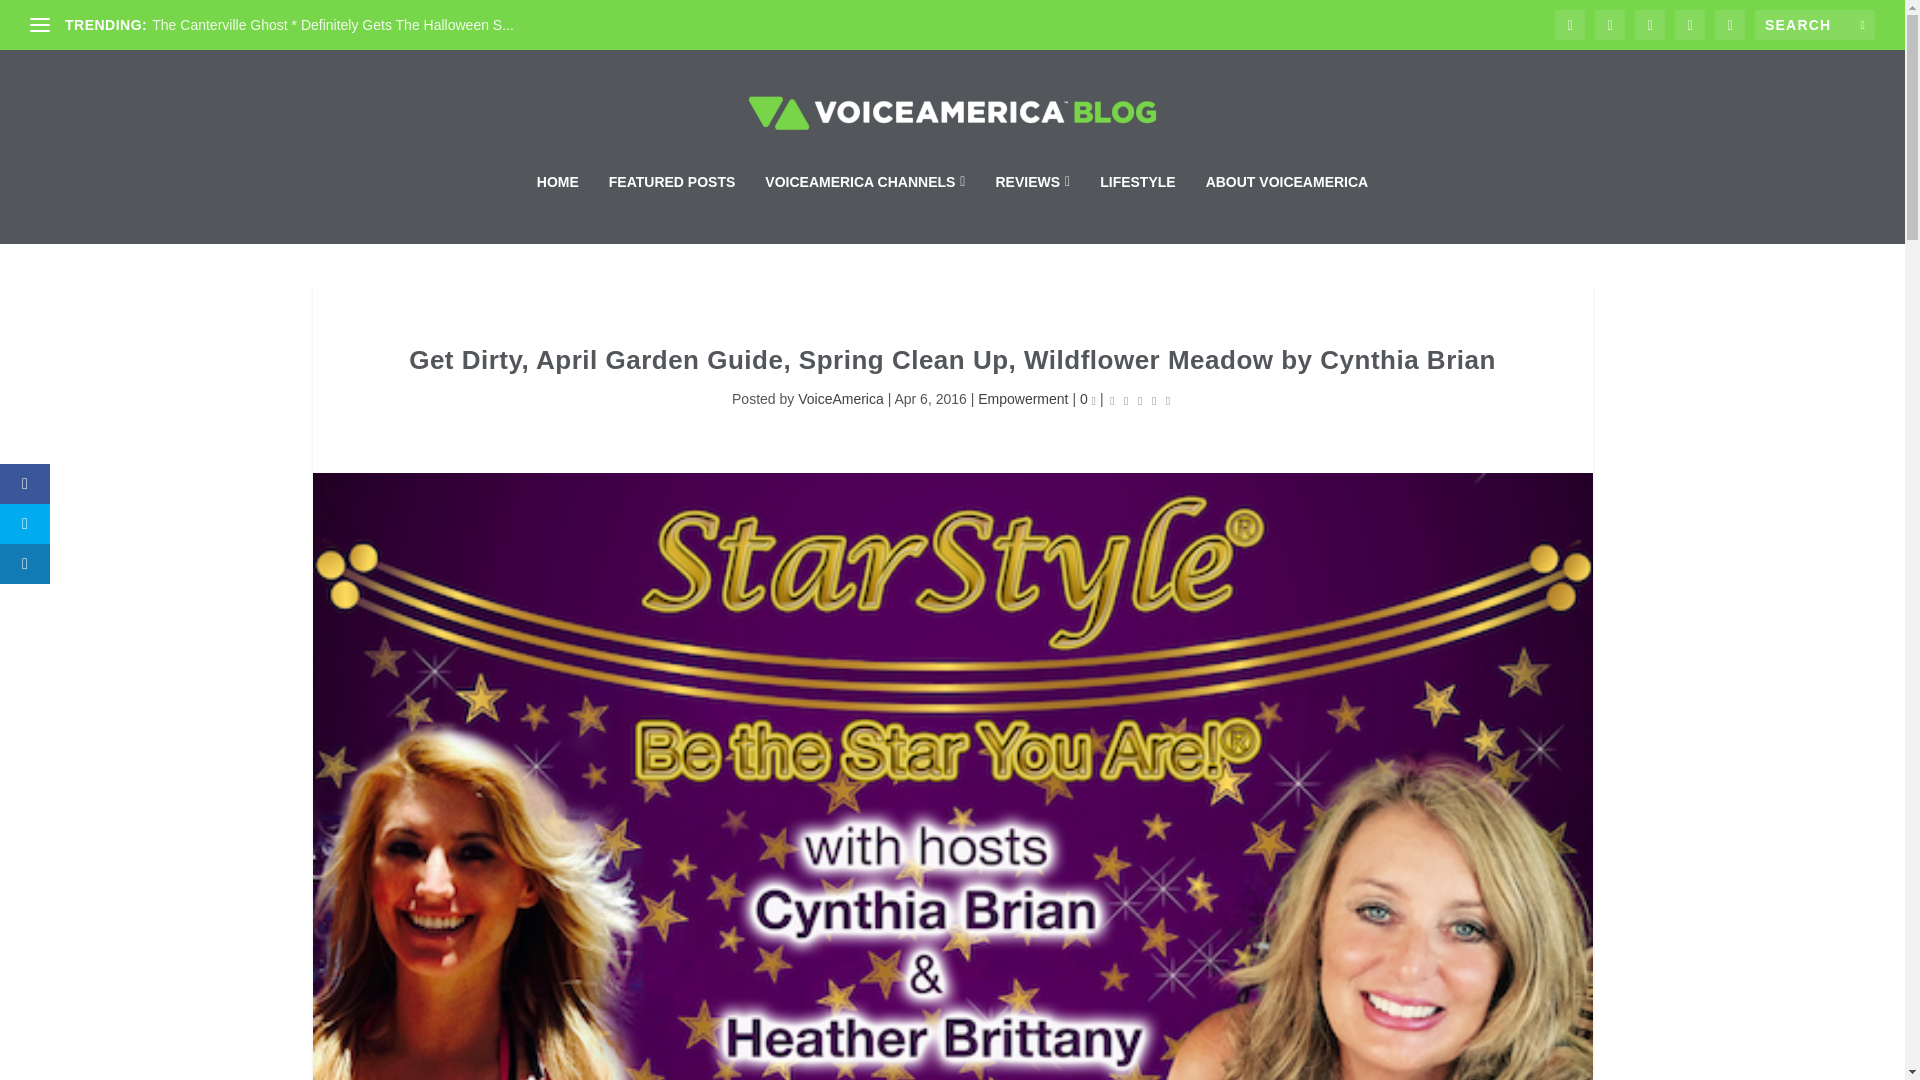  What do you see at coordinates (1140, 400) in the screenshot?
I see `Rating: 0.00` at bounding box center [1140, 400].